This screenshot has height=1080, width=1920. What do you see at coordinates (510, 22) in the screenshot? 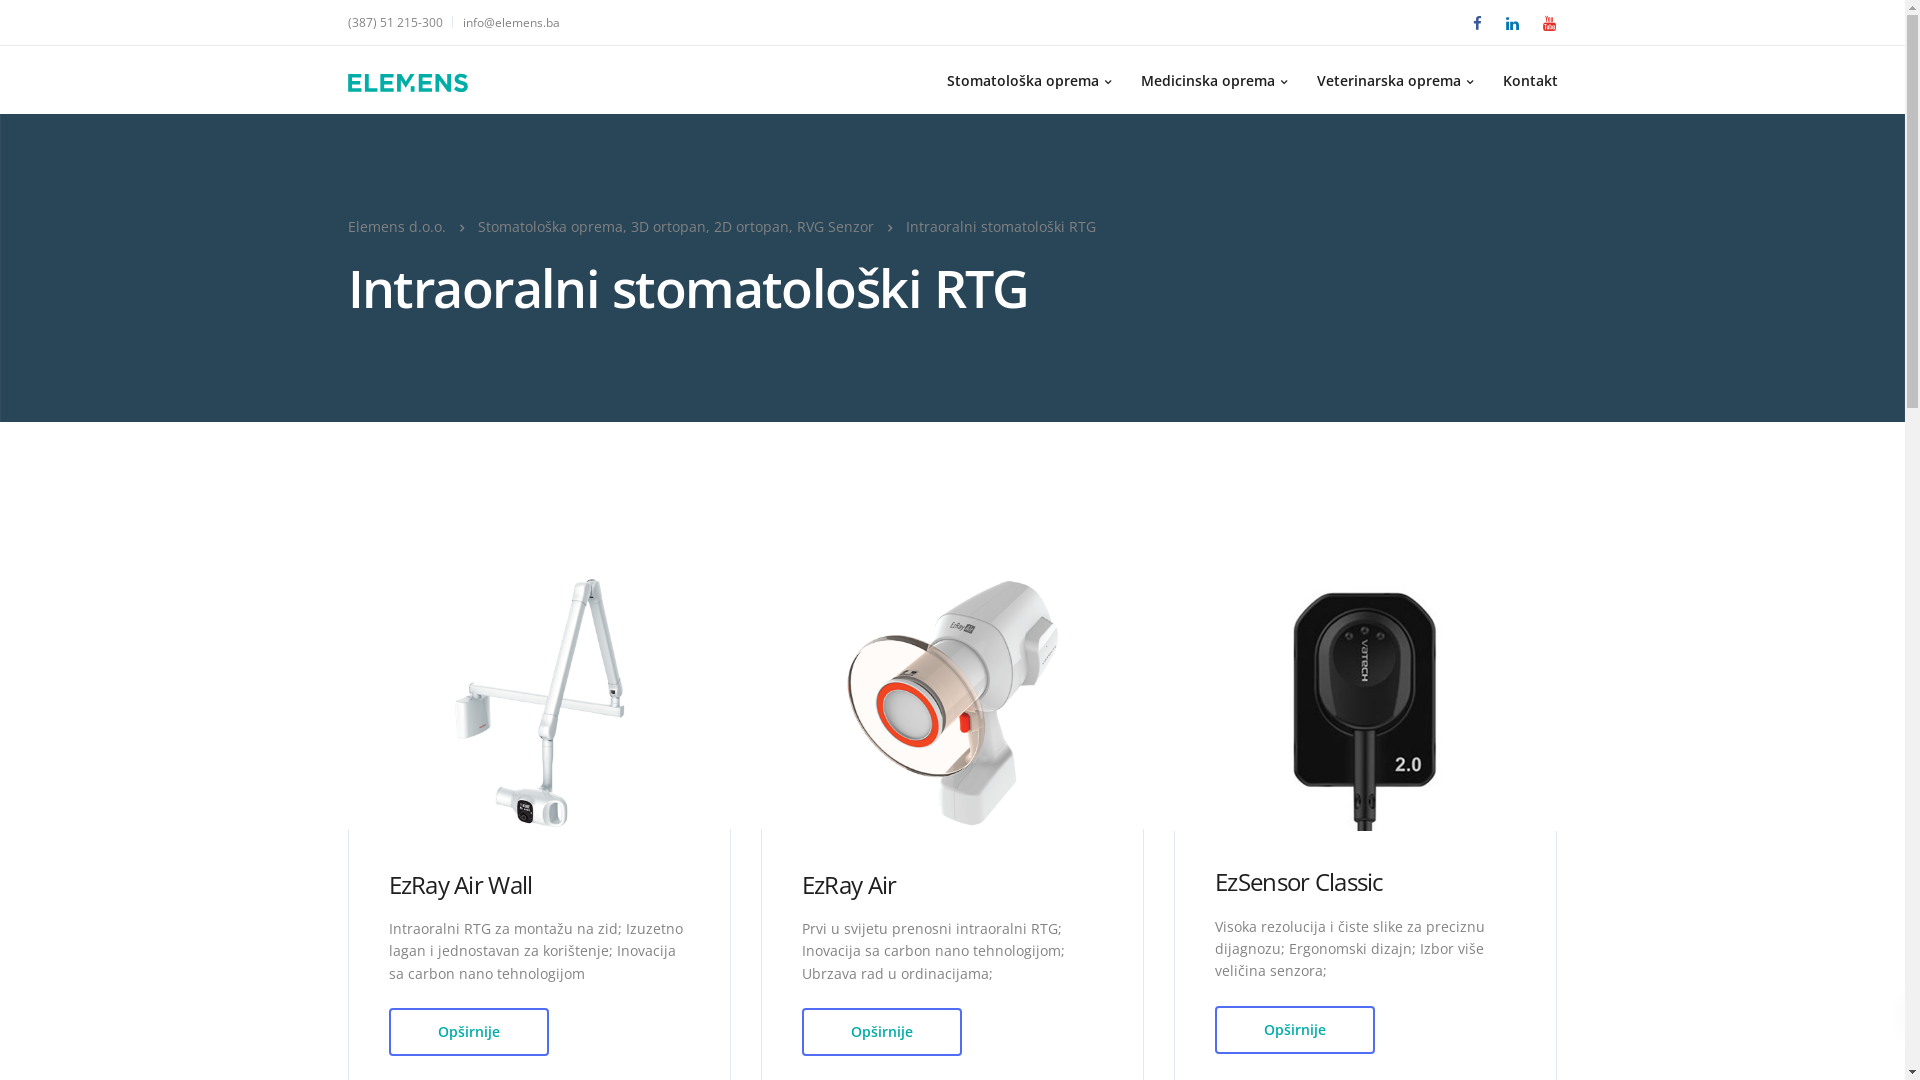
I see `info@elemens.ba` at bounding box center [510, 22].